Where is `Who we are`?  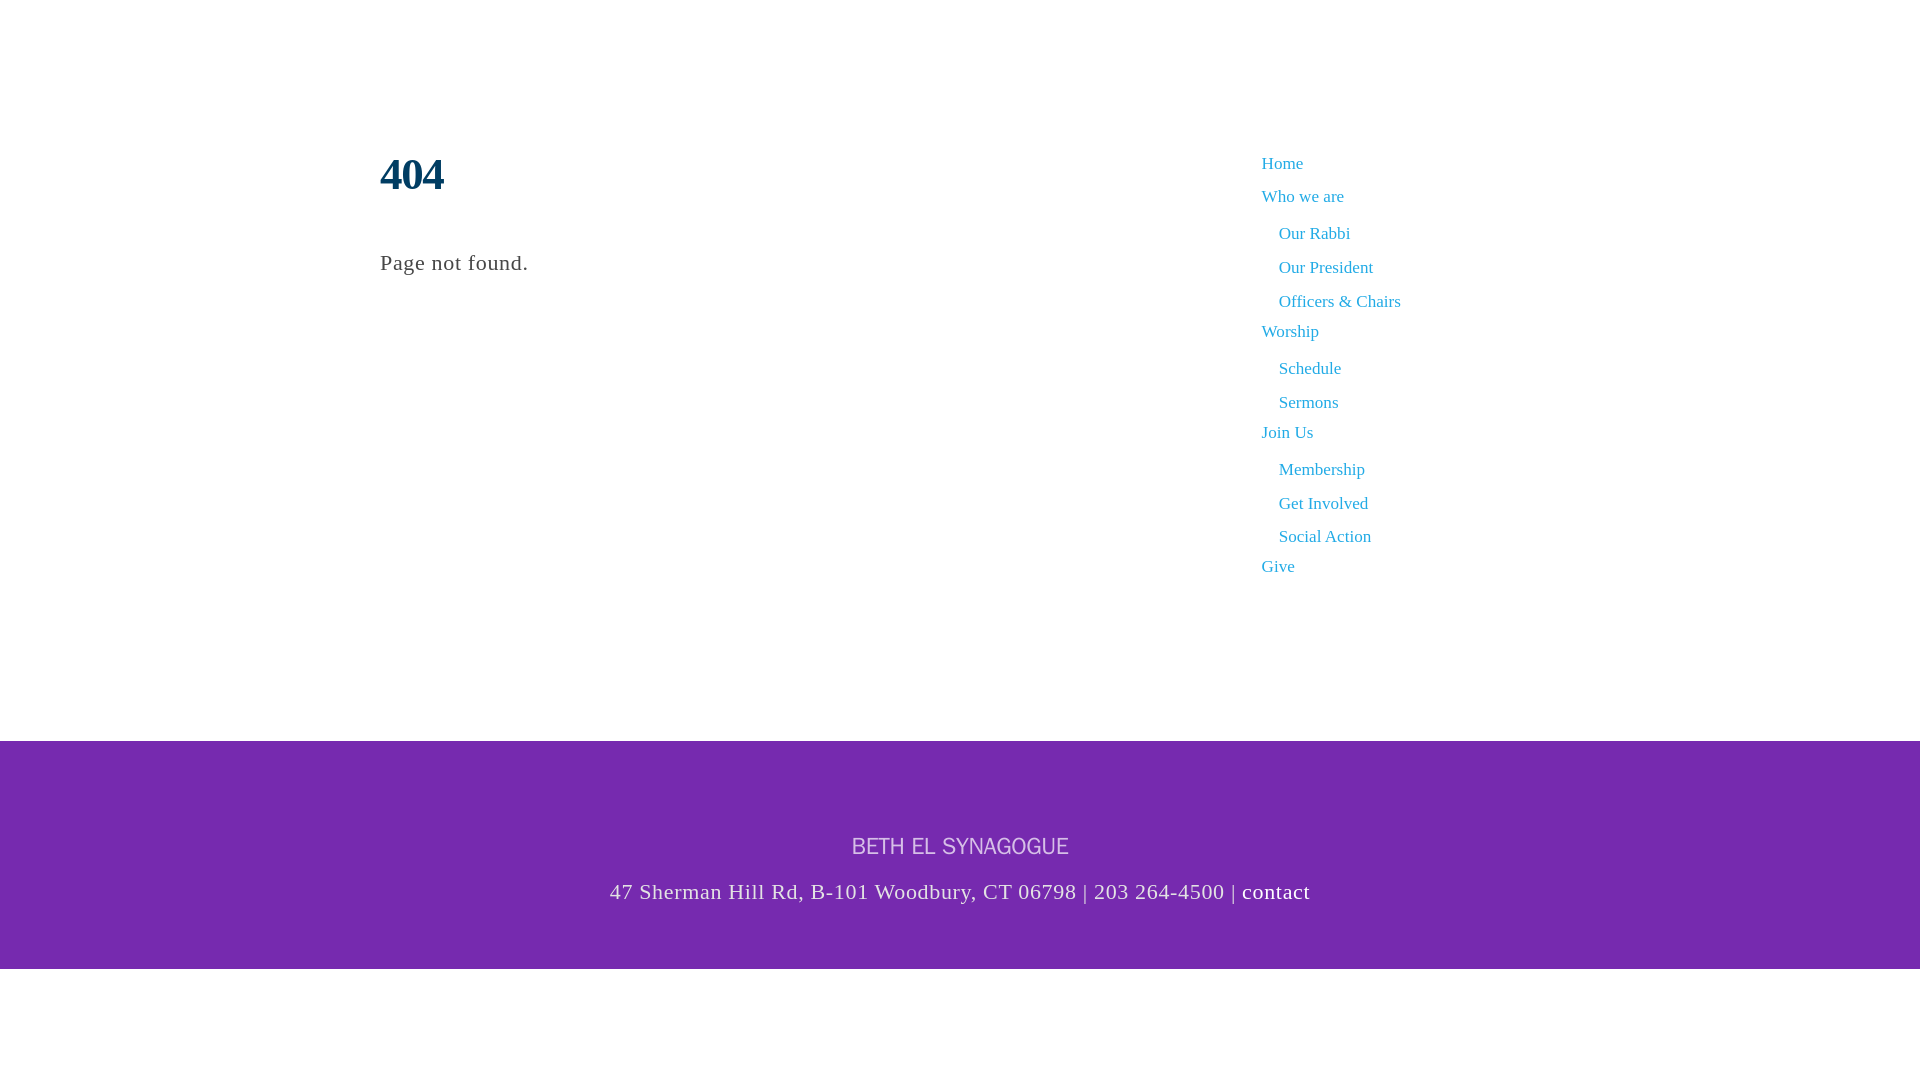 Who we are is located at coordinates (1303, 196).